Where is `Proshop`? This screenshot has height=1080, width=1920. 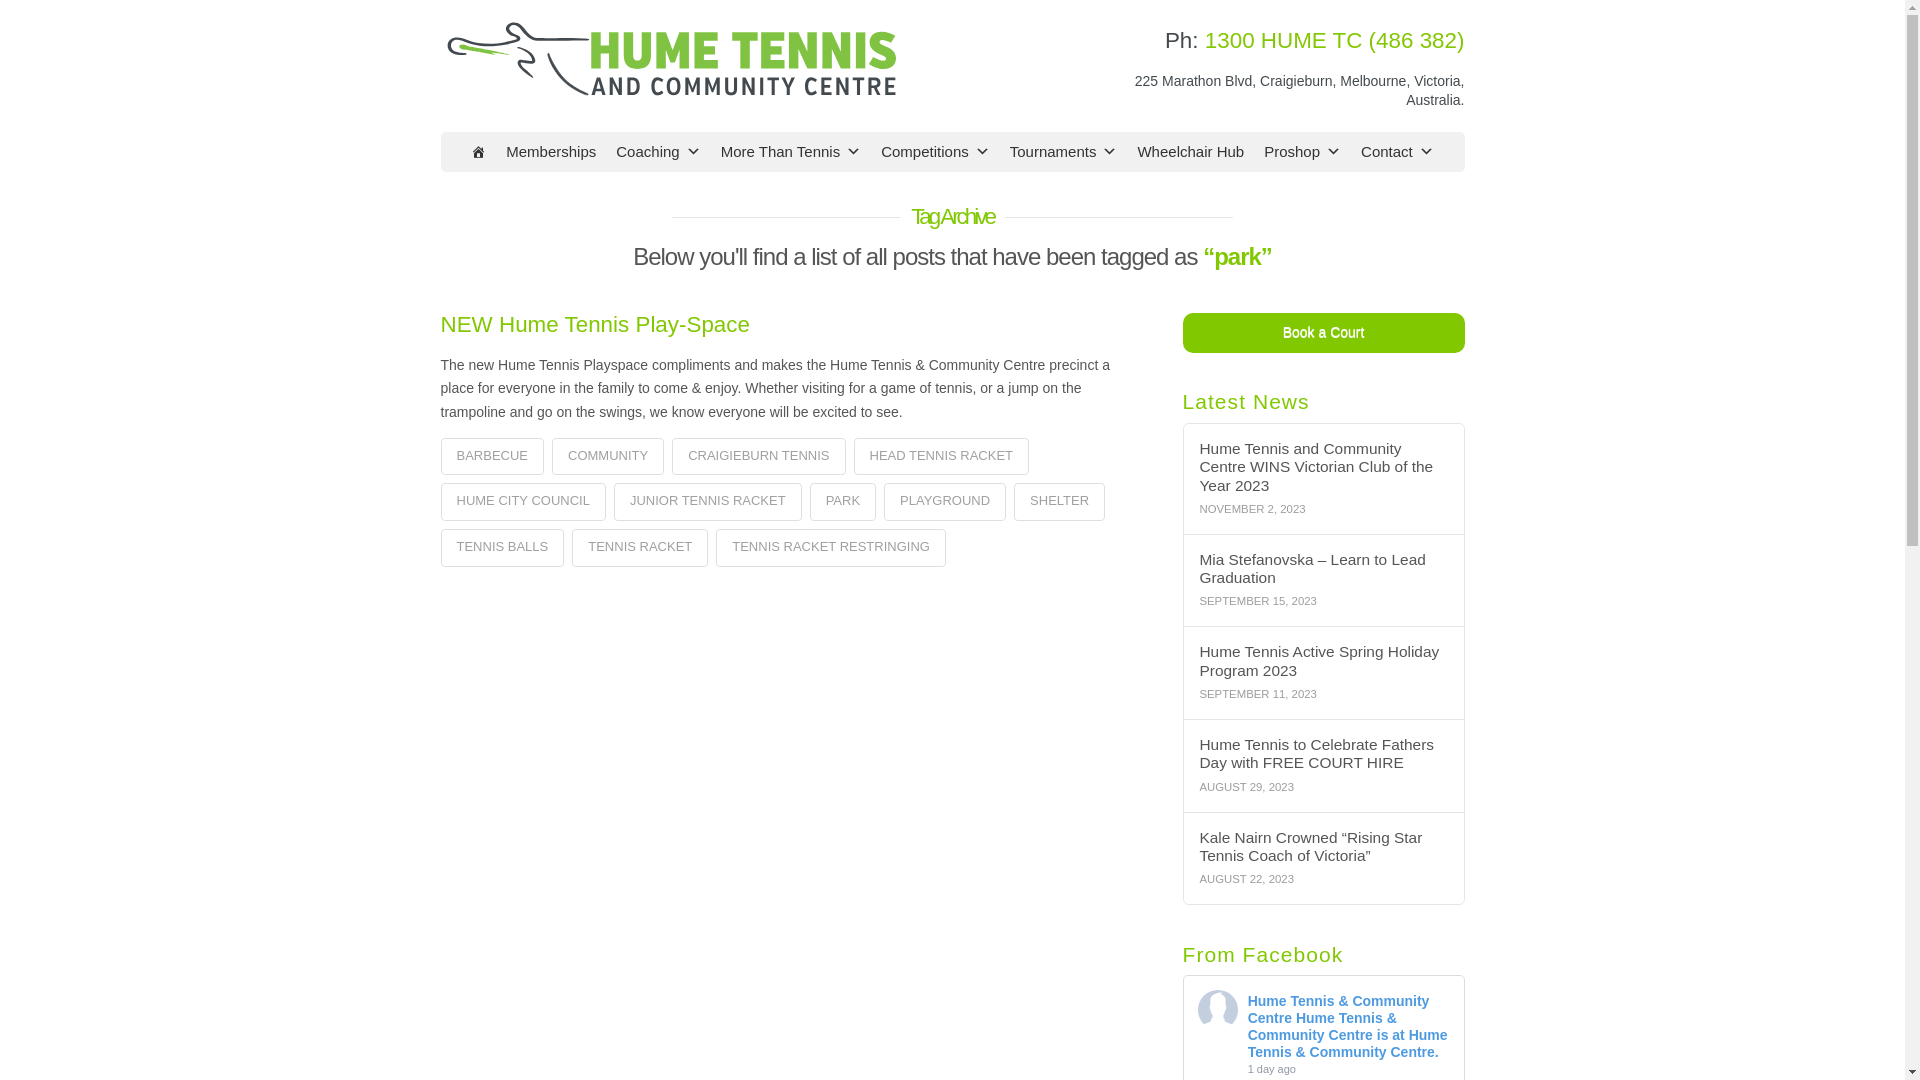 Proshop is located at coordinates (1302, 152).